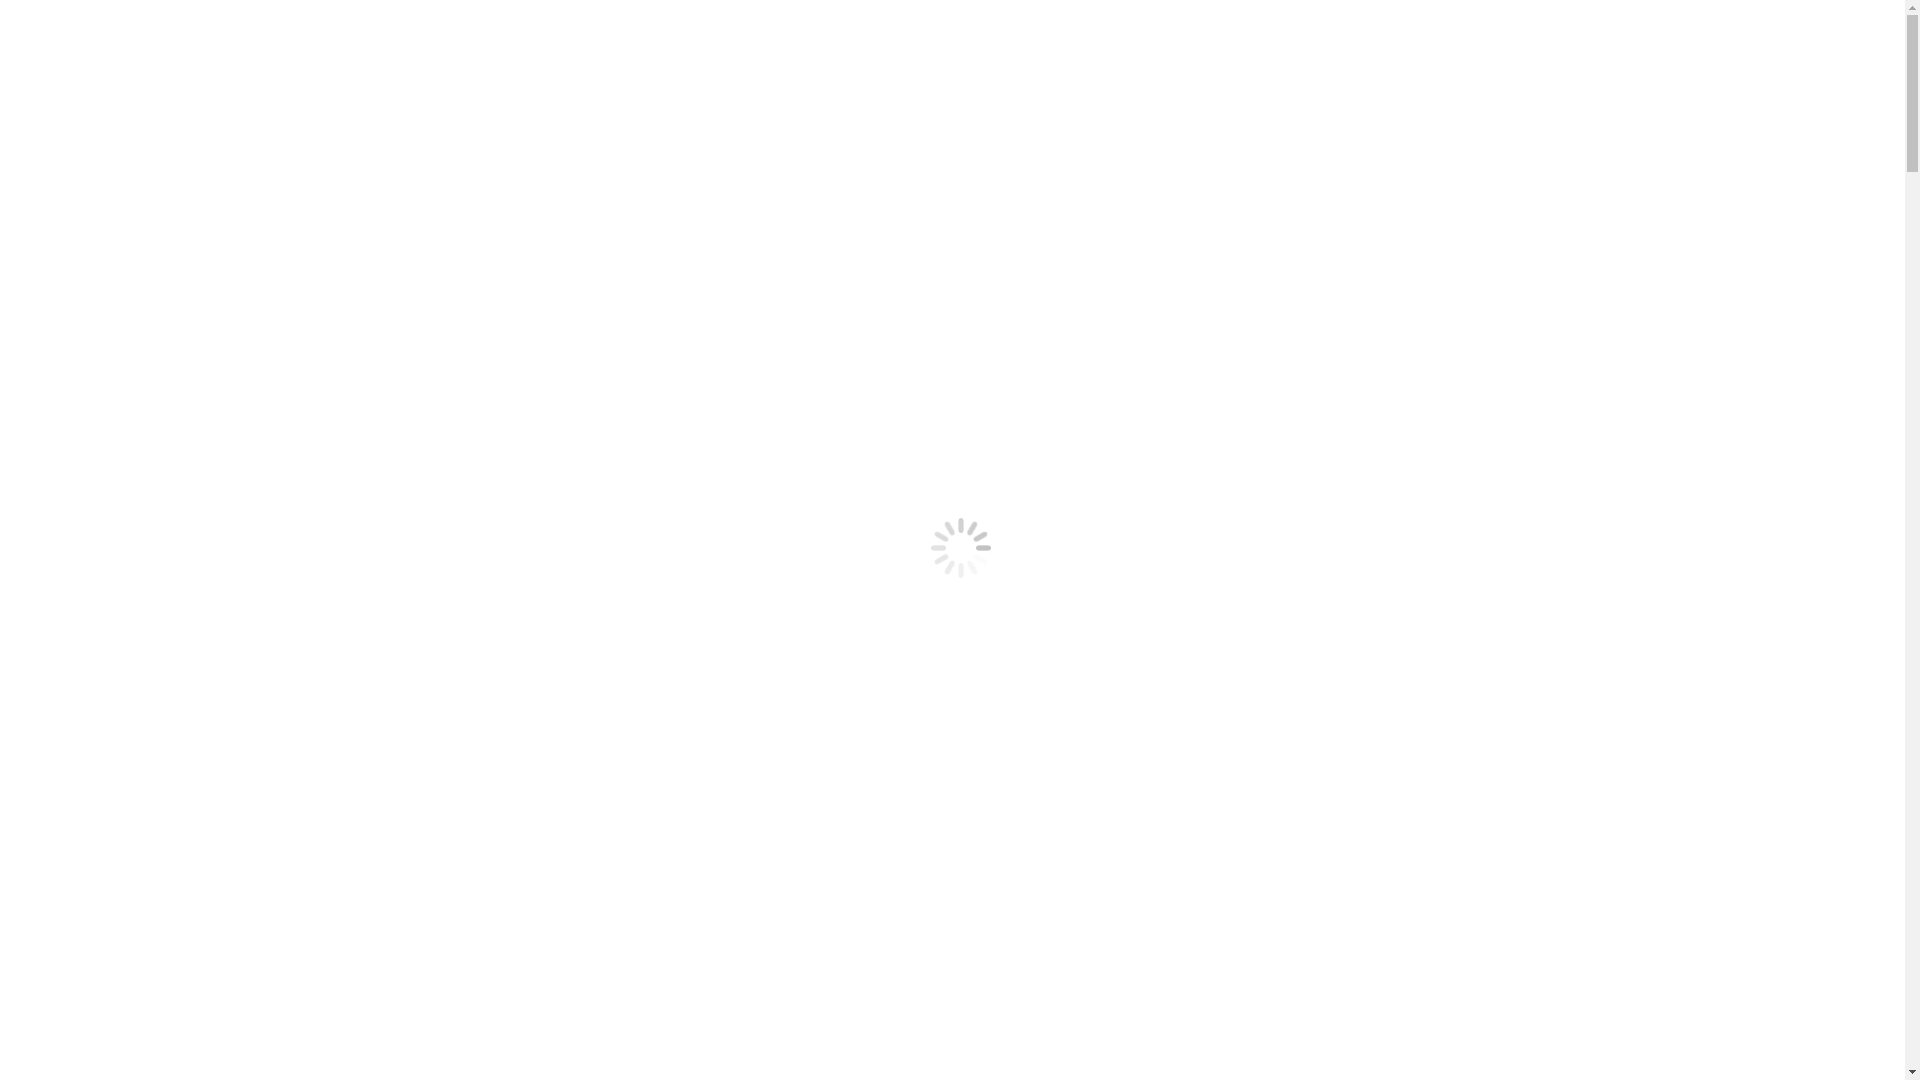 The image size is (1920, 1080). Describe the element at coordinates (88, 208) in the screenshot. I see `Commercial` at that location.